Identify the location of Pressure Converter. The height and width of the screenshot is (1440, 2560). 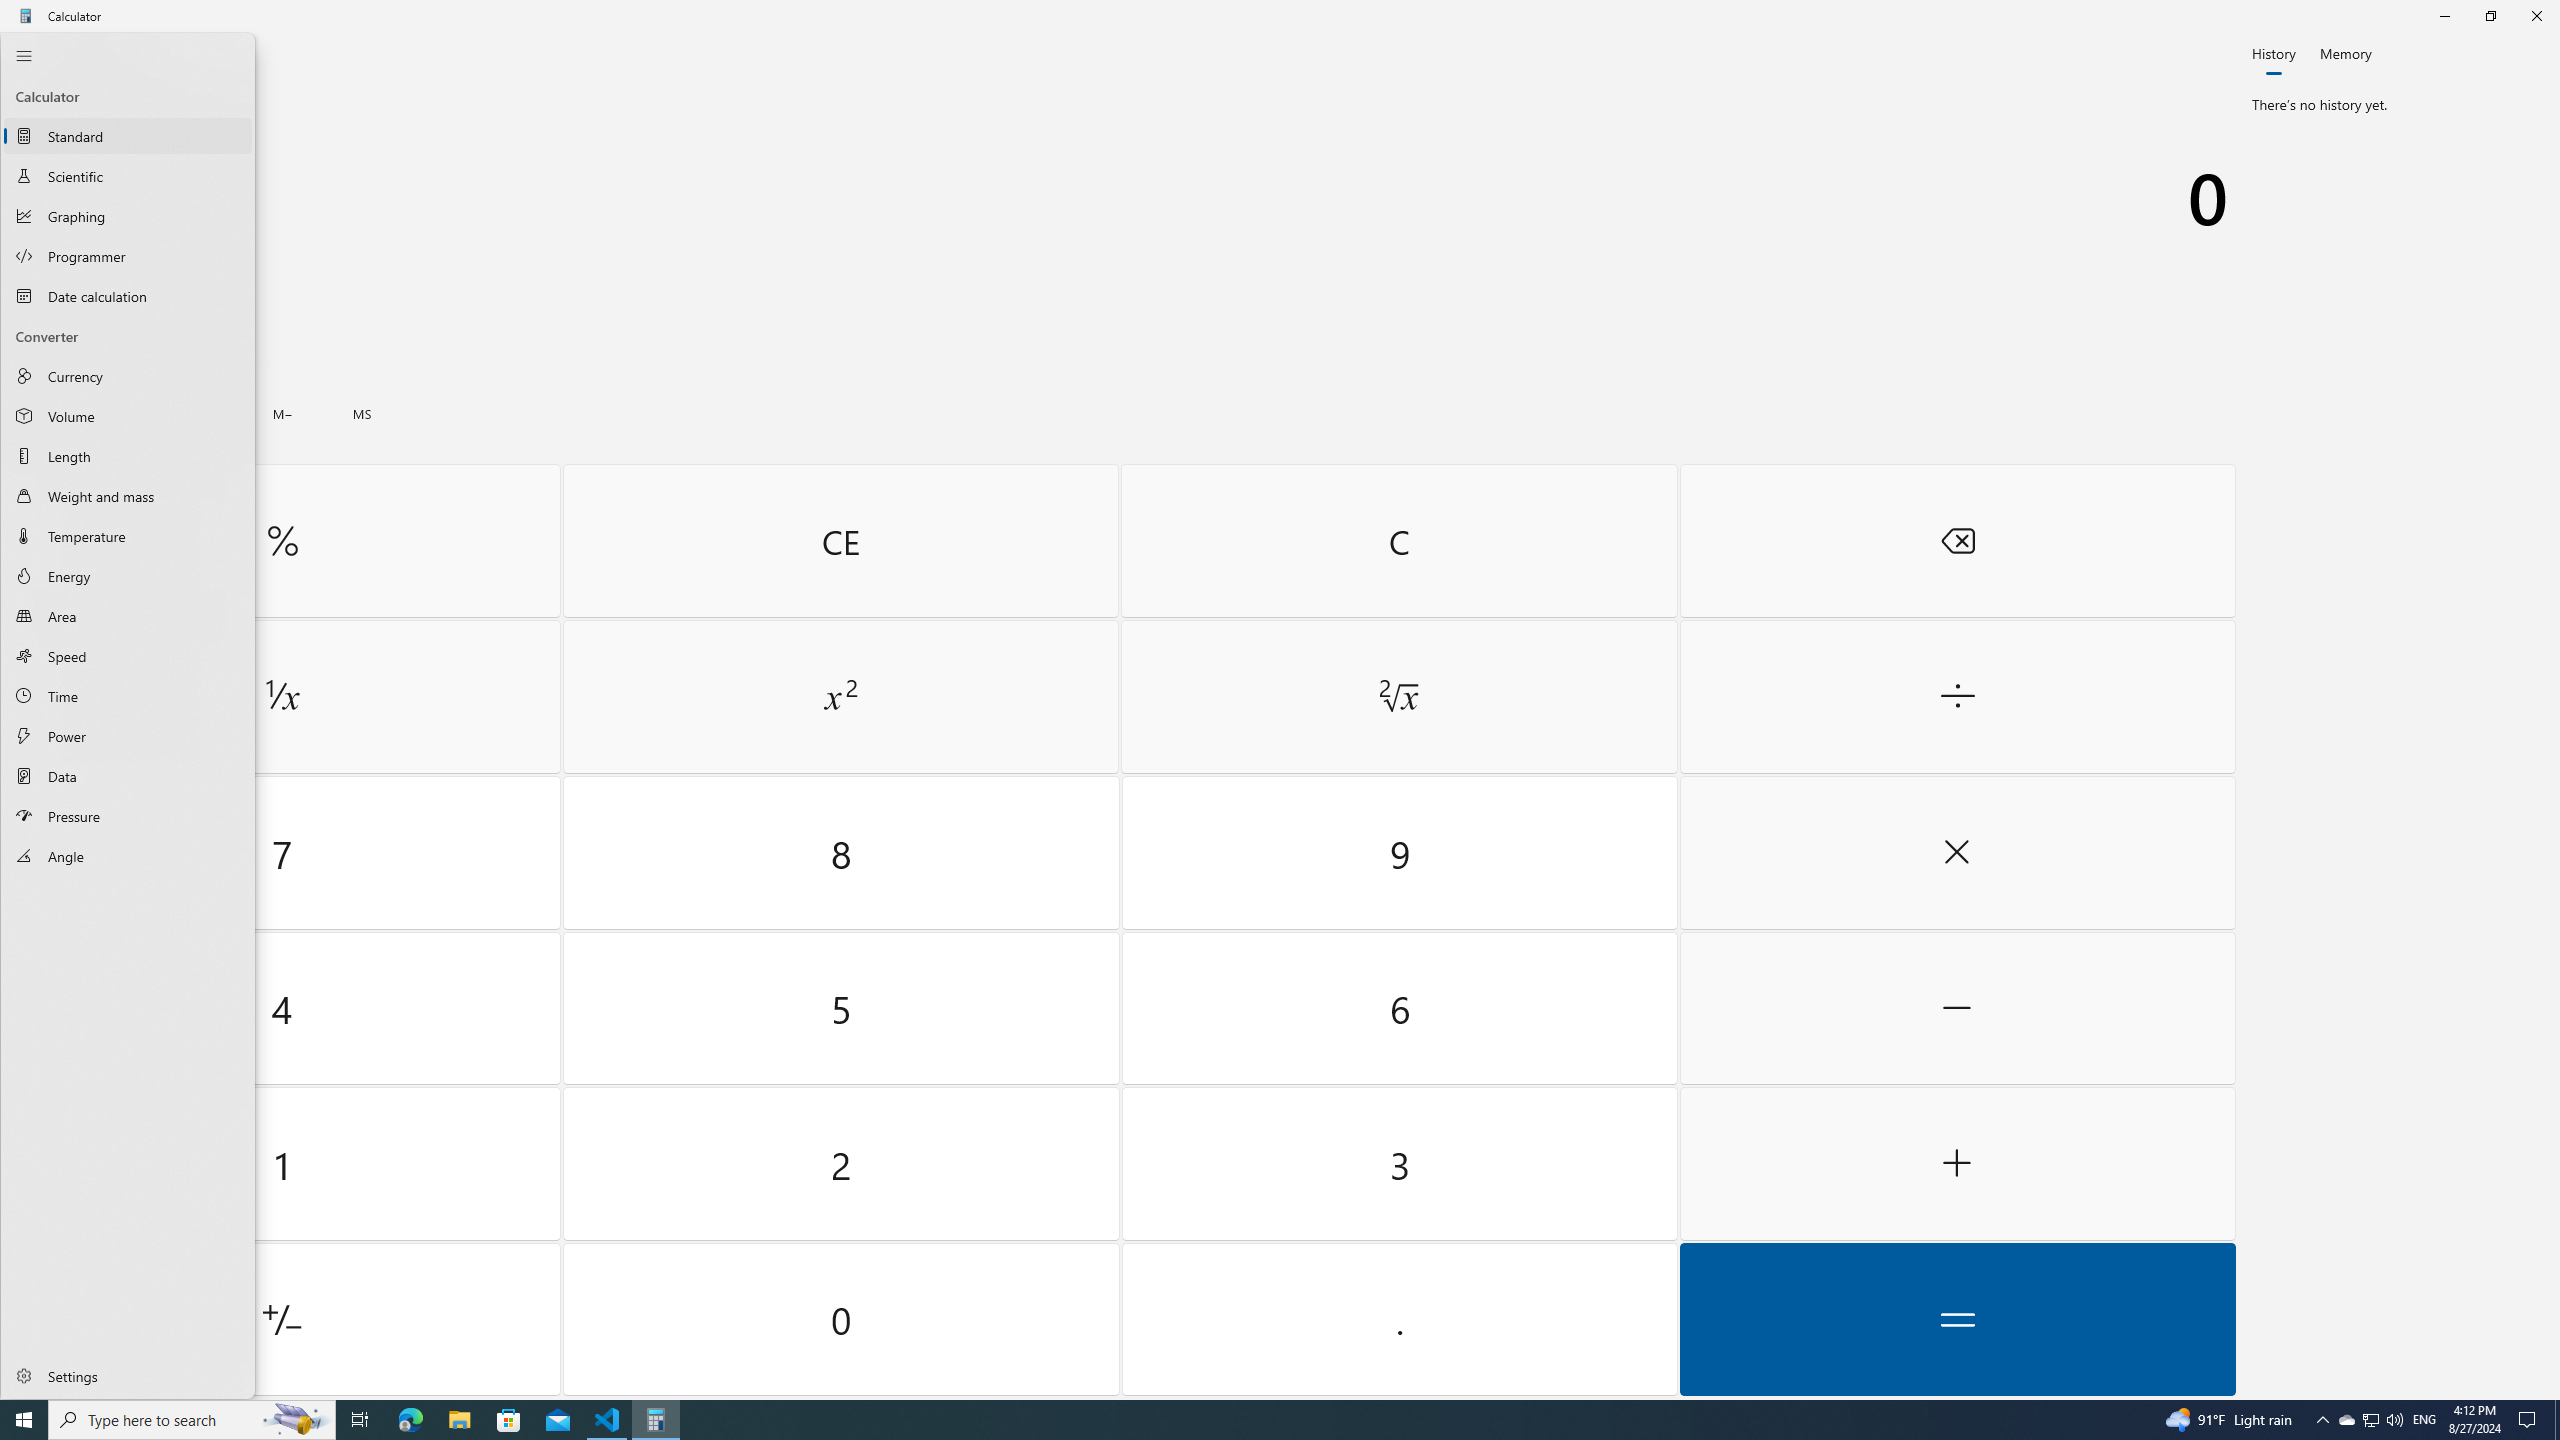
(128, 815).